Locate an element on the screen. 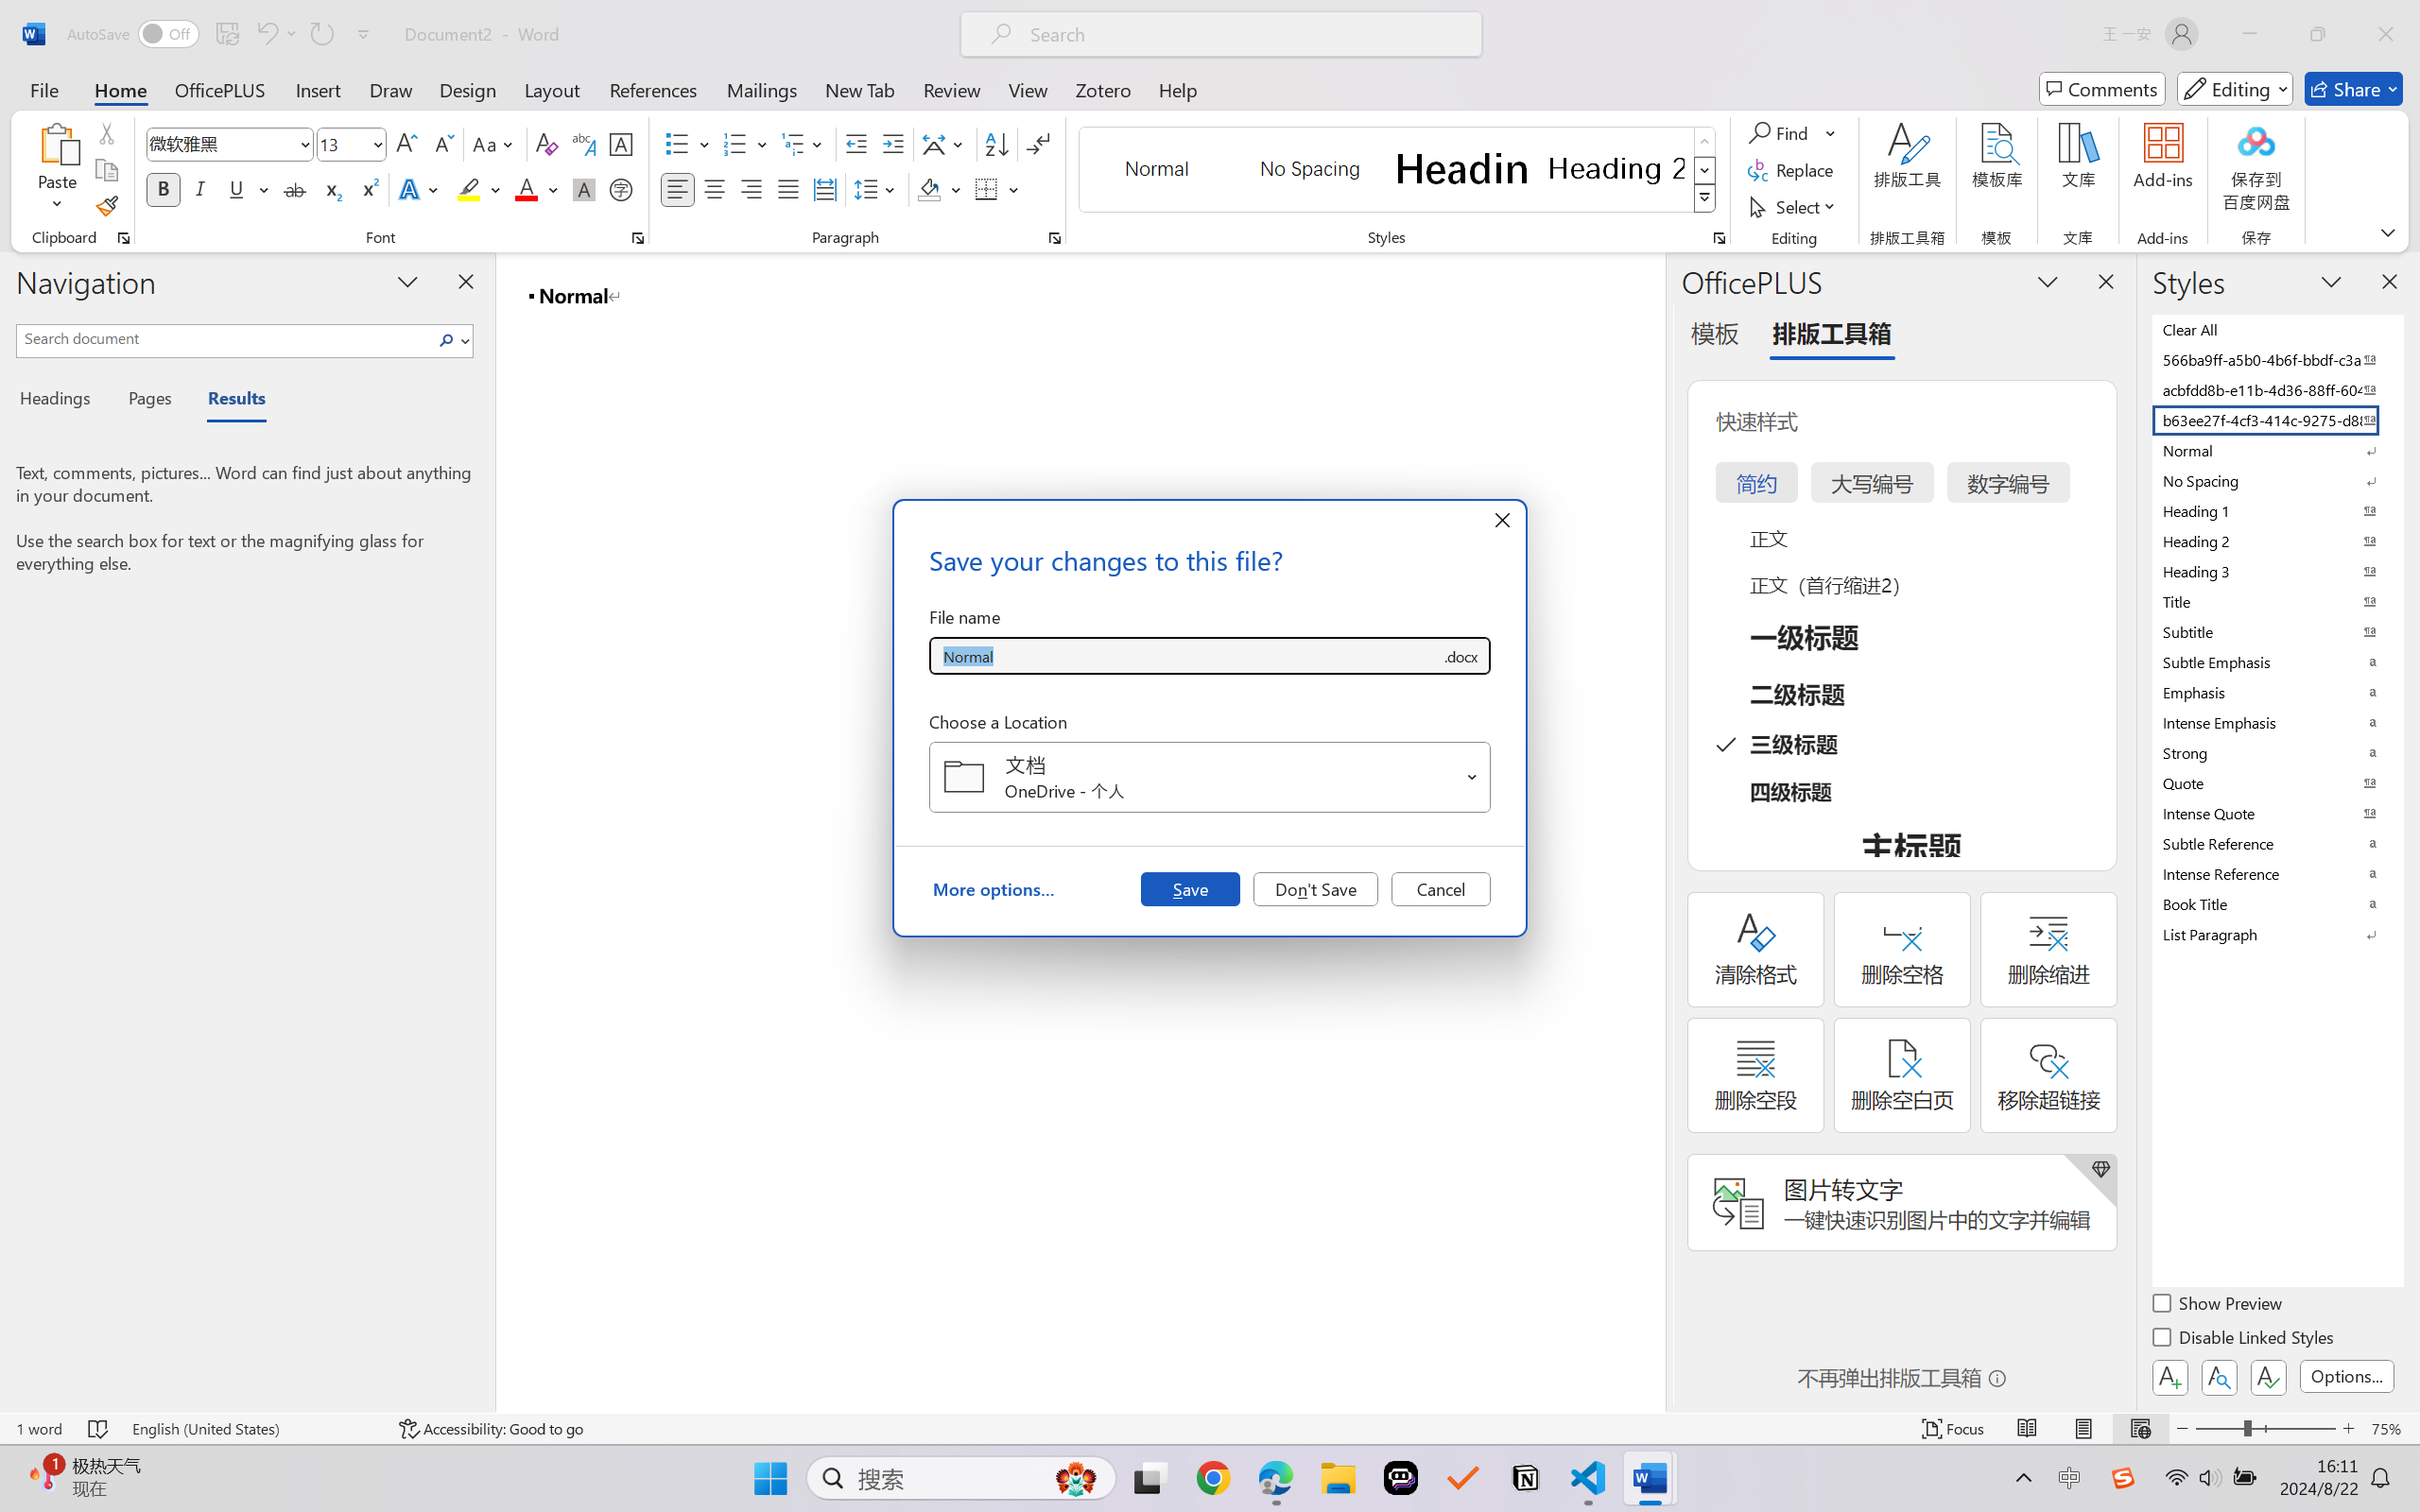 The width and height of the screenshot is (2420, 1512). Quick Access Toolbar is located at coordinates (223, 34).